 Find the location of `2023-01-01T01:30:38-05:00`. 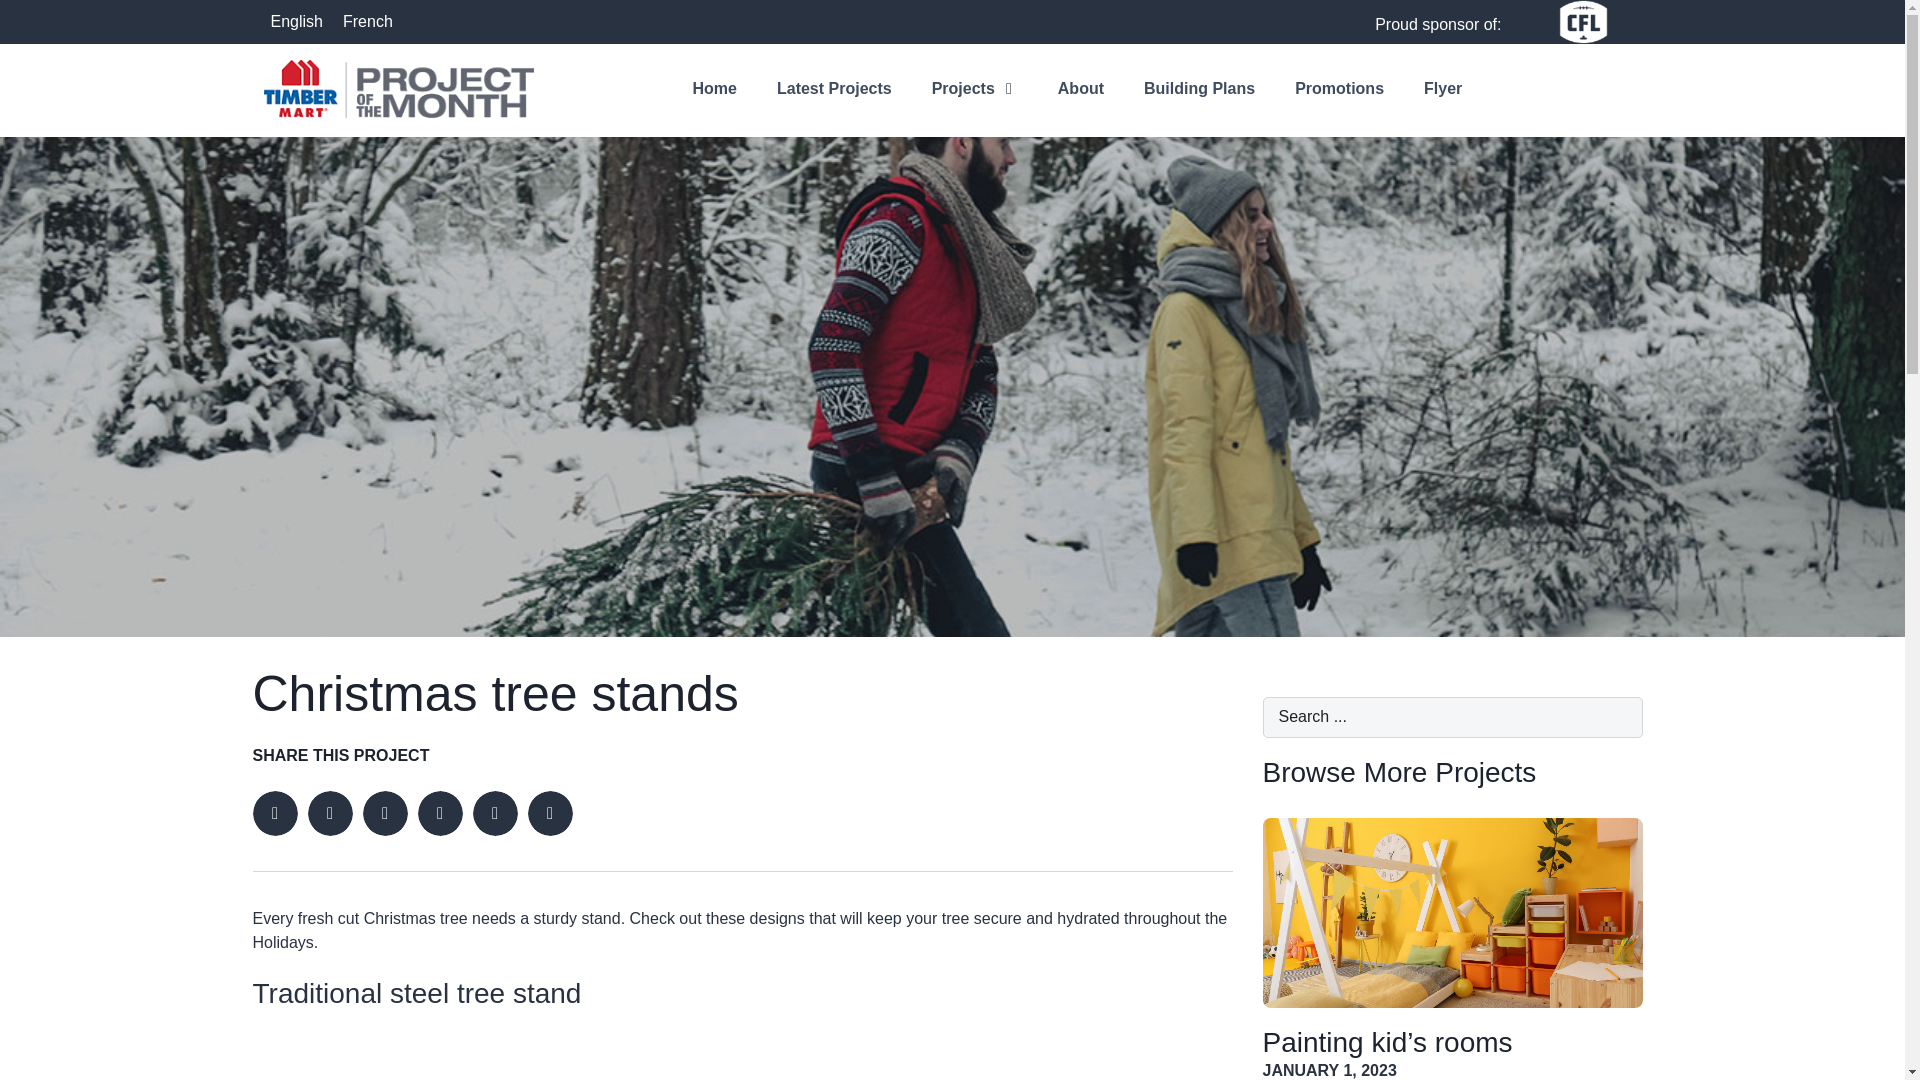

2023-01-01T01:30:38-05:00 is located at coordinates (1328, 1070).